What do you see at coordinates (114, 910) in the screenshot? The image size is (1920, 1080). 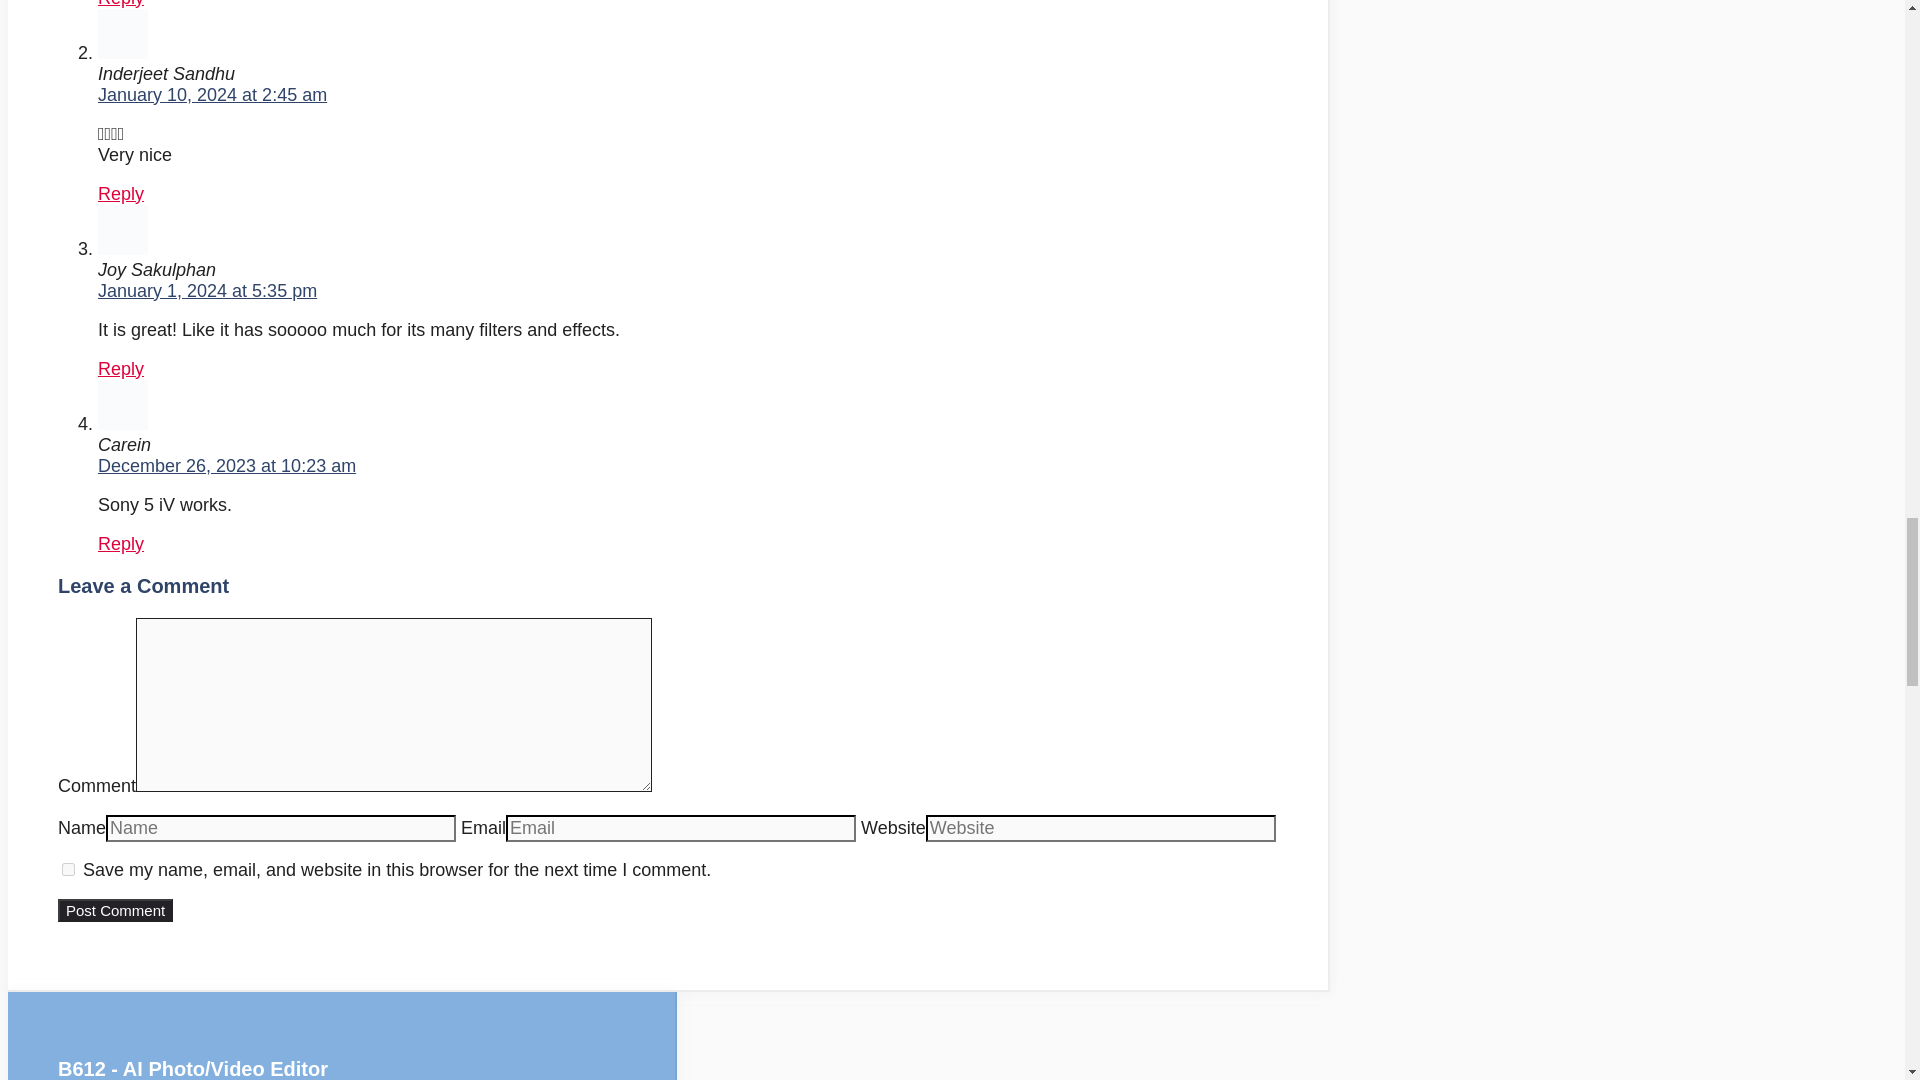 I see `Post Comment` at bounding box center [114, 910].